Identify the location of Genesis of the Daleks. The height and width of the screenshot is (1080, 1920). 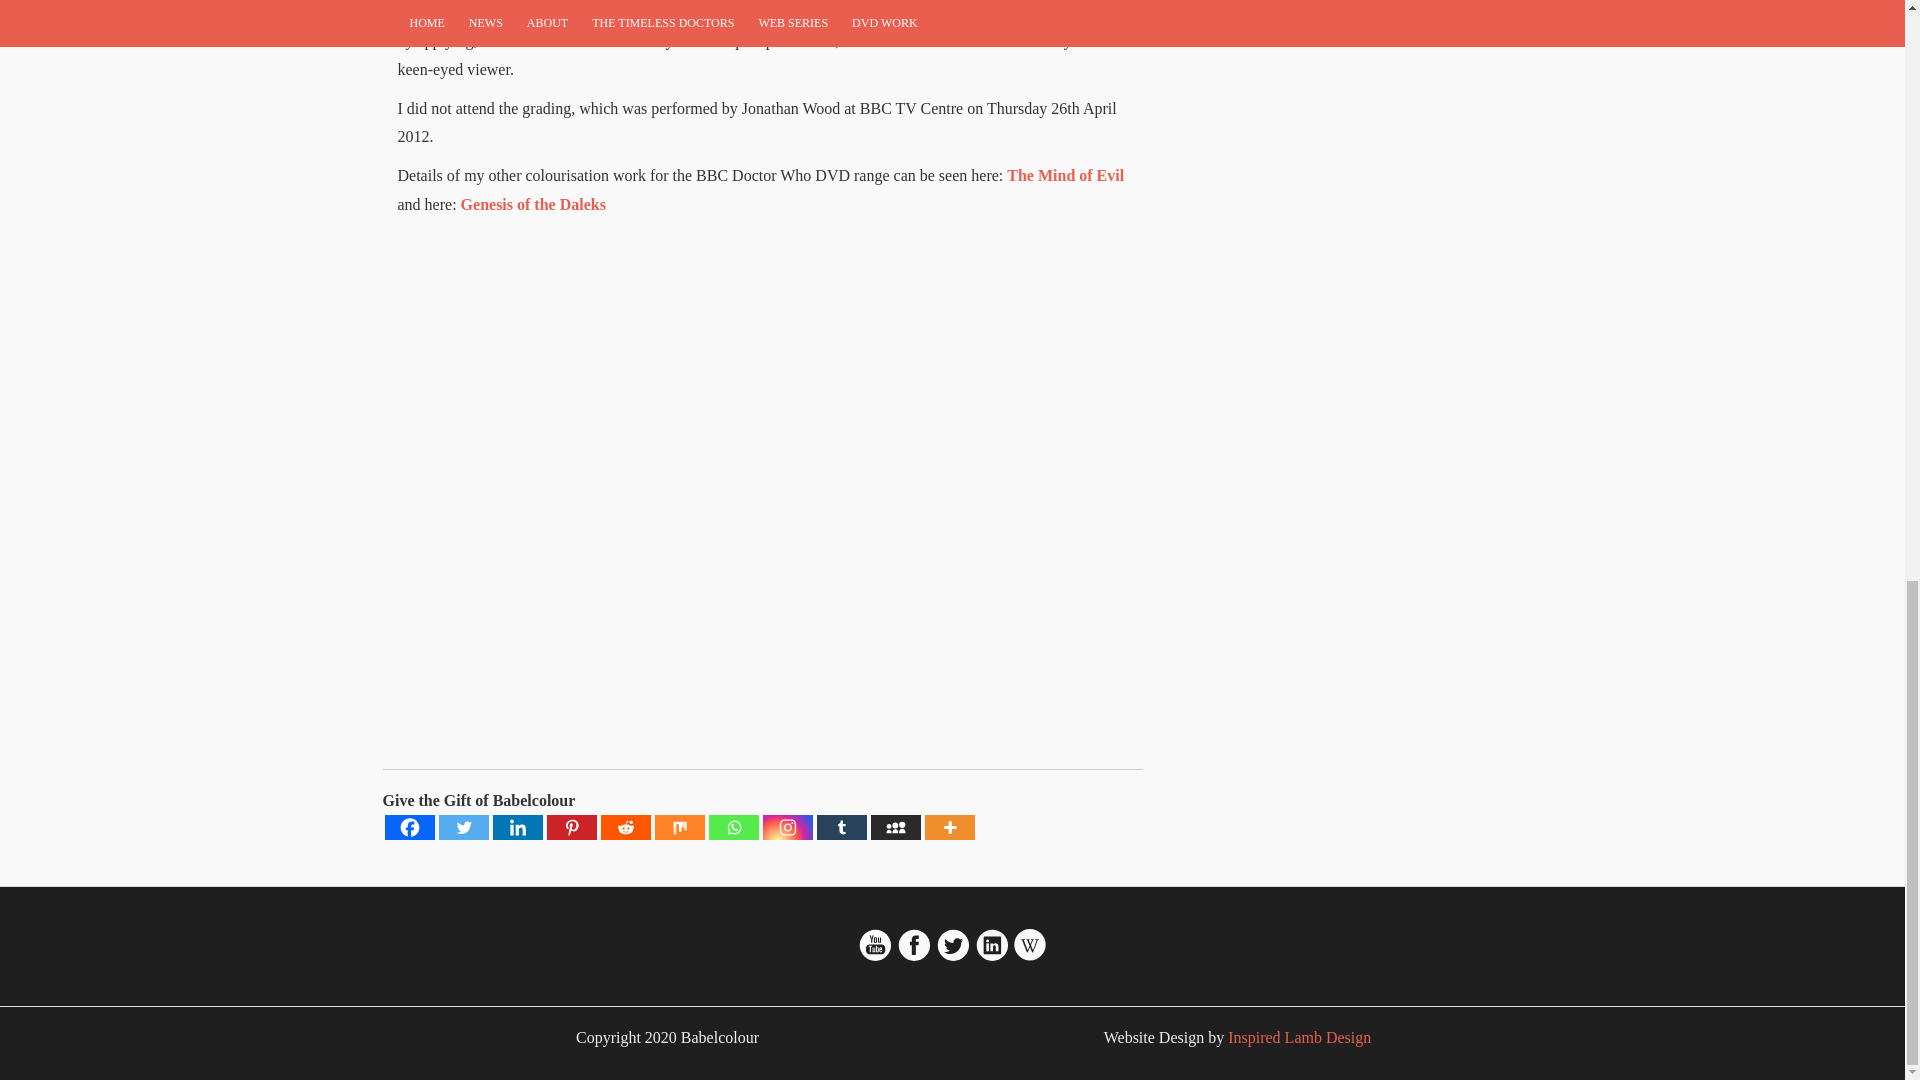
(533, 204).